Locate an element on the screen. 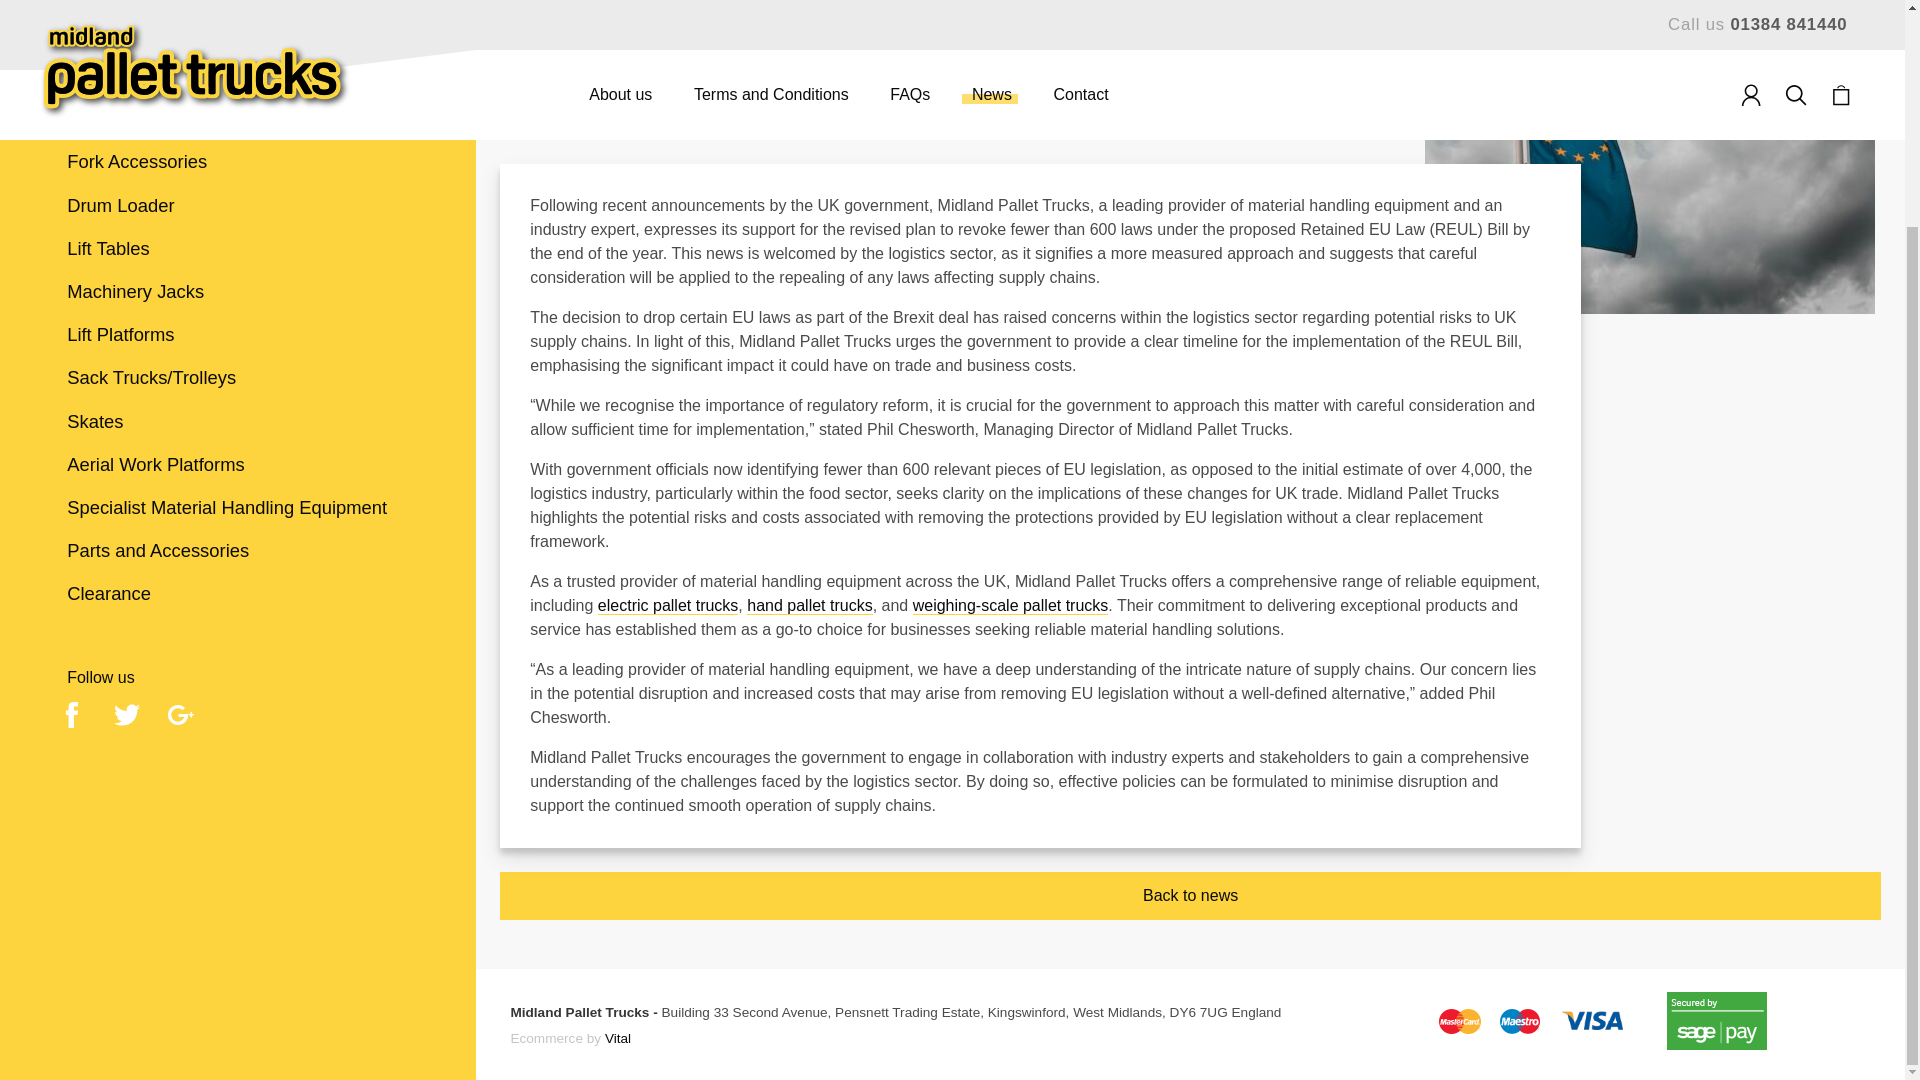  Skates is located at coordinates (238, 420).